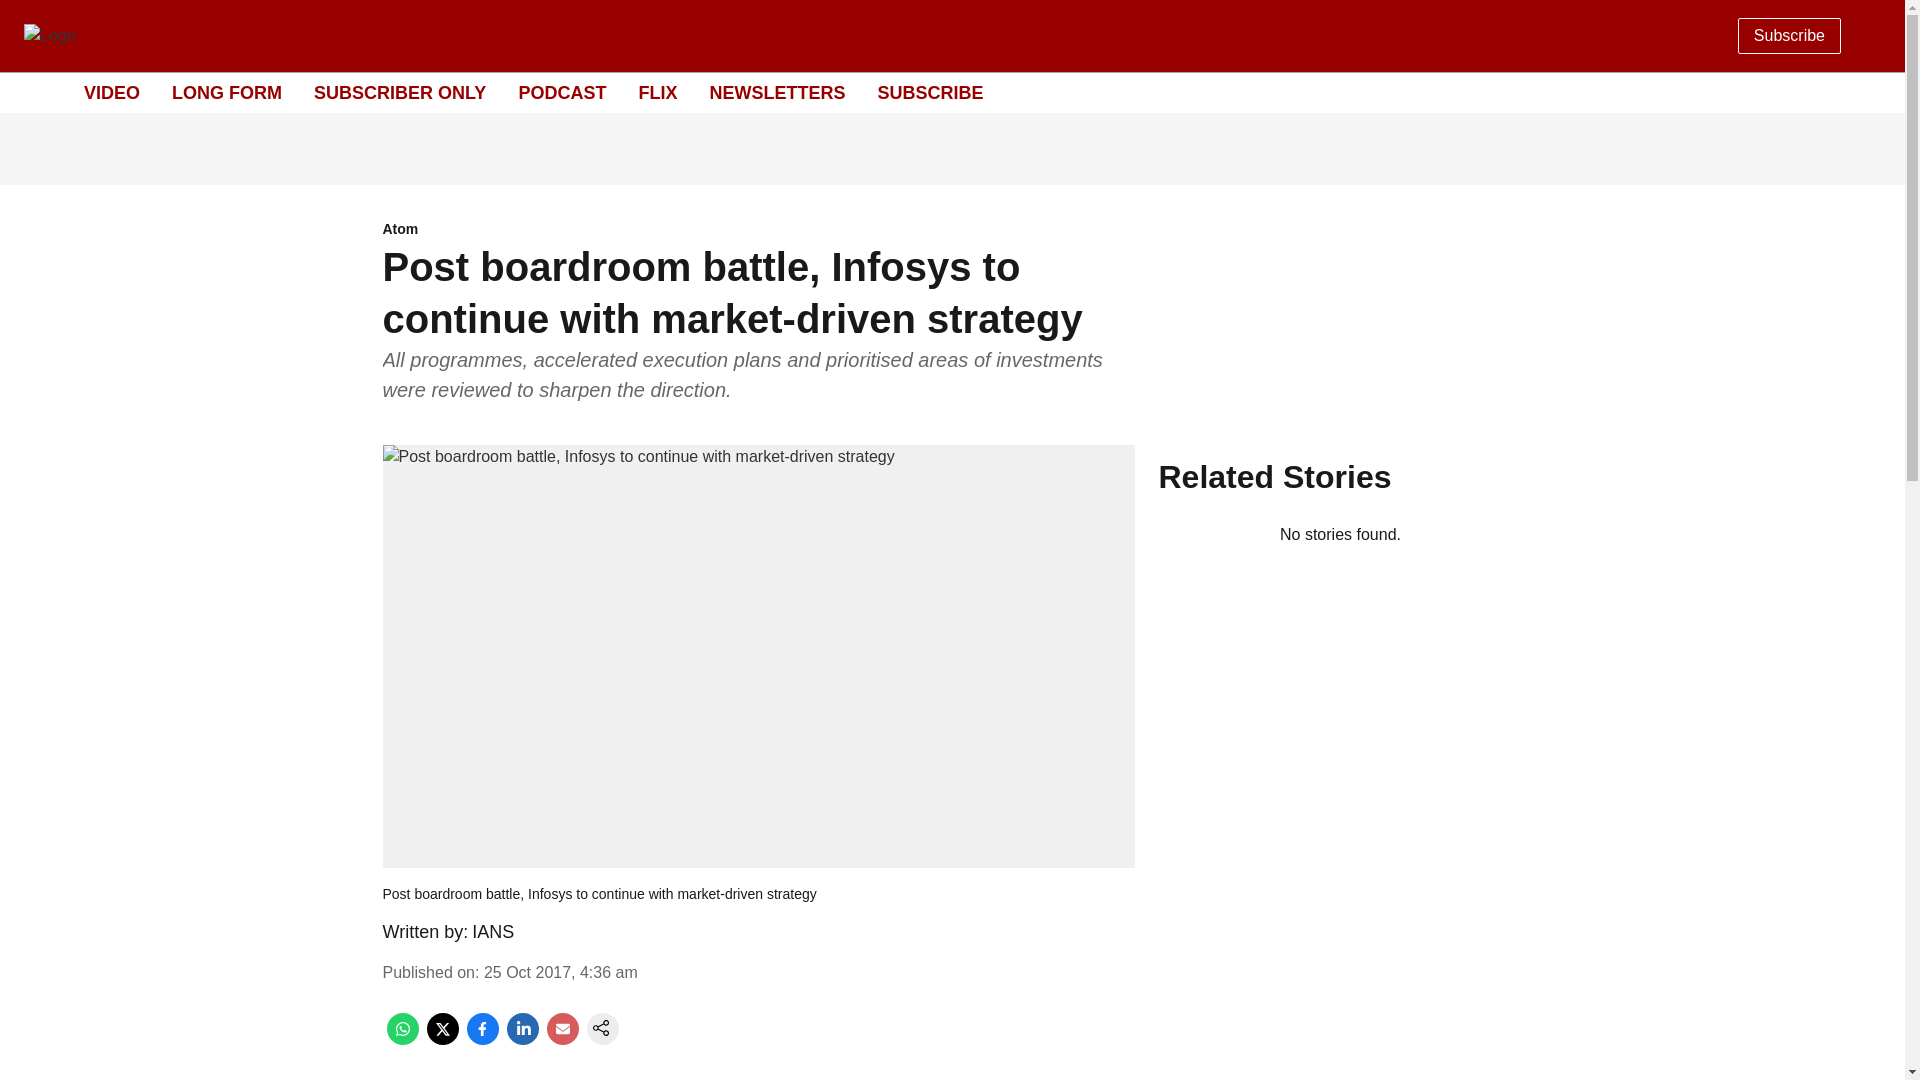  Describe the element at coordinates (493, 932) in the screenshot. I see `IANS` at that location.